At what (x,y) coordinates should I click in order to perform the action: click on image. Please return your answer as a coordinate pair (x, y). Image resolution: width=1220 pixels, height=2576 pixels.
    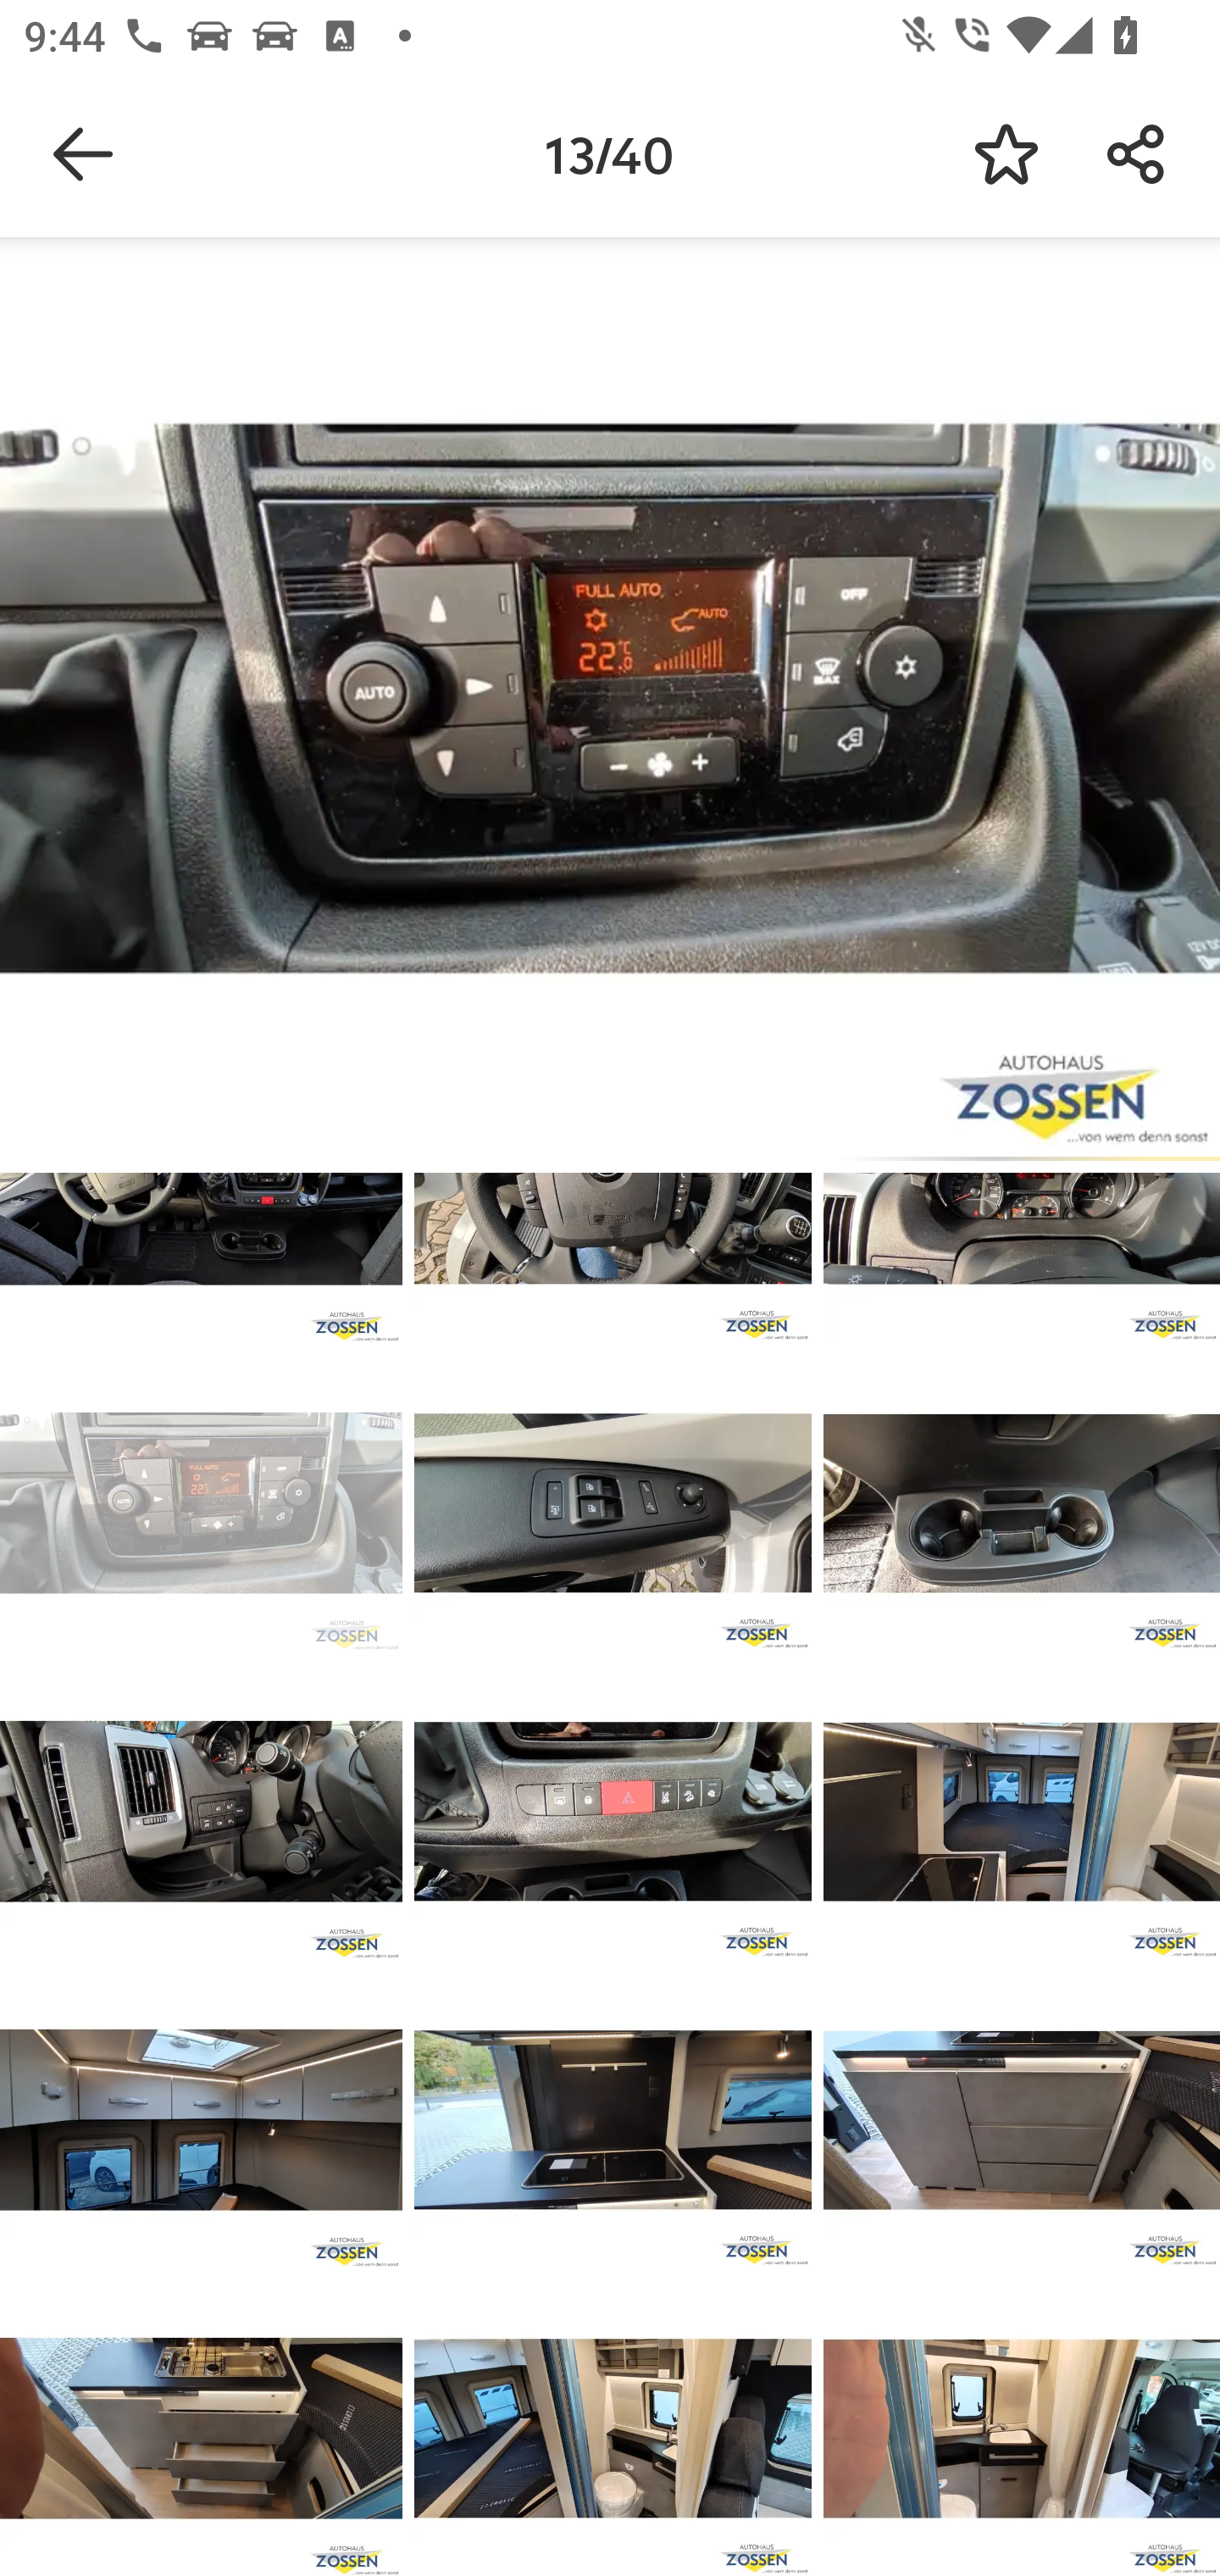
    Looking at the image, I should click on (202, 1503).